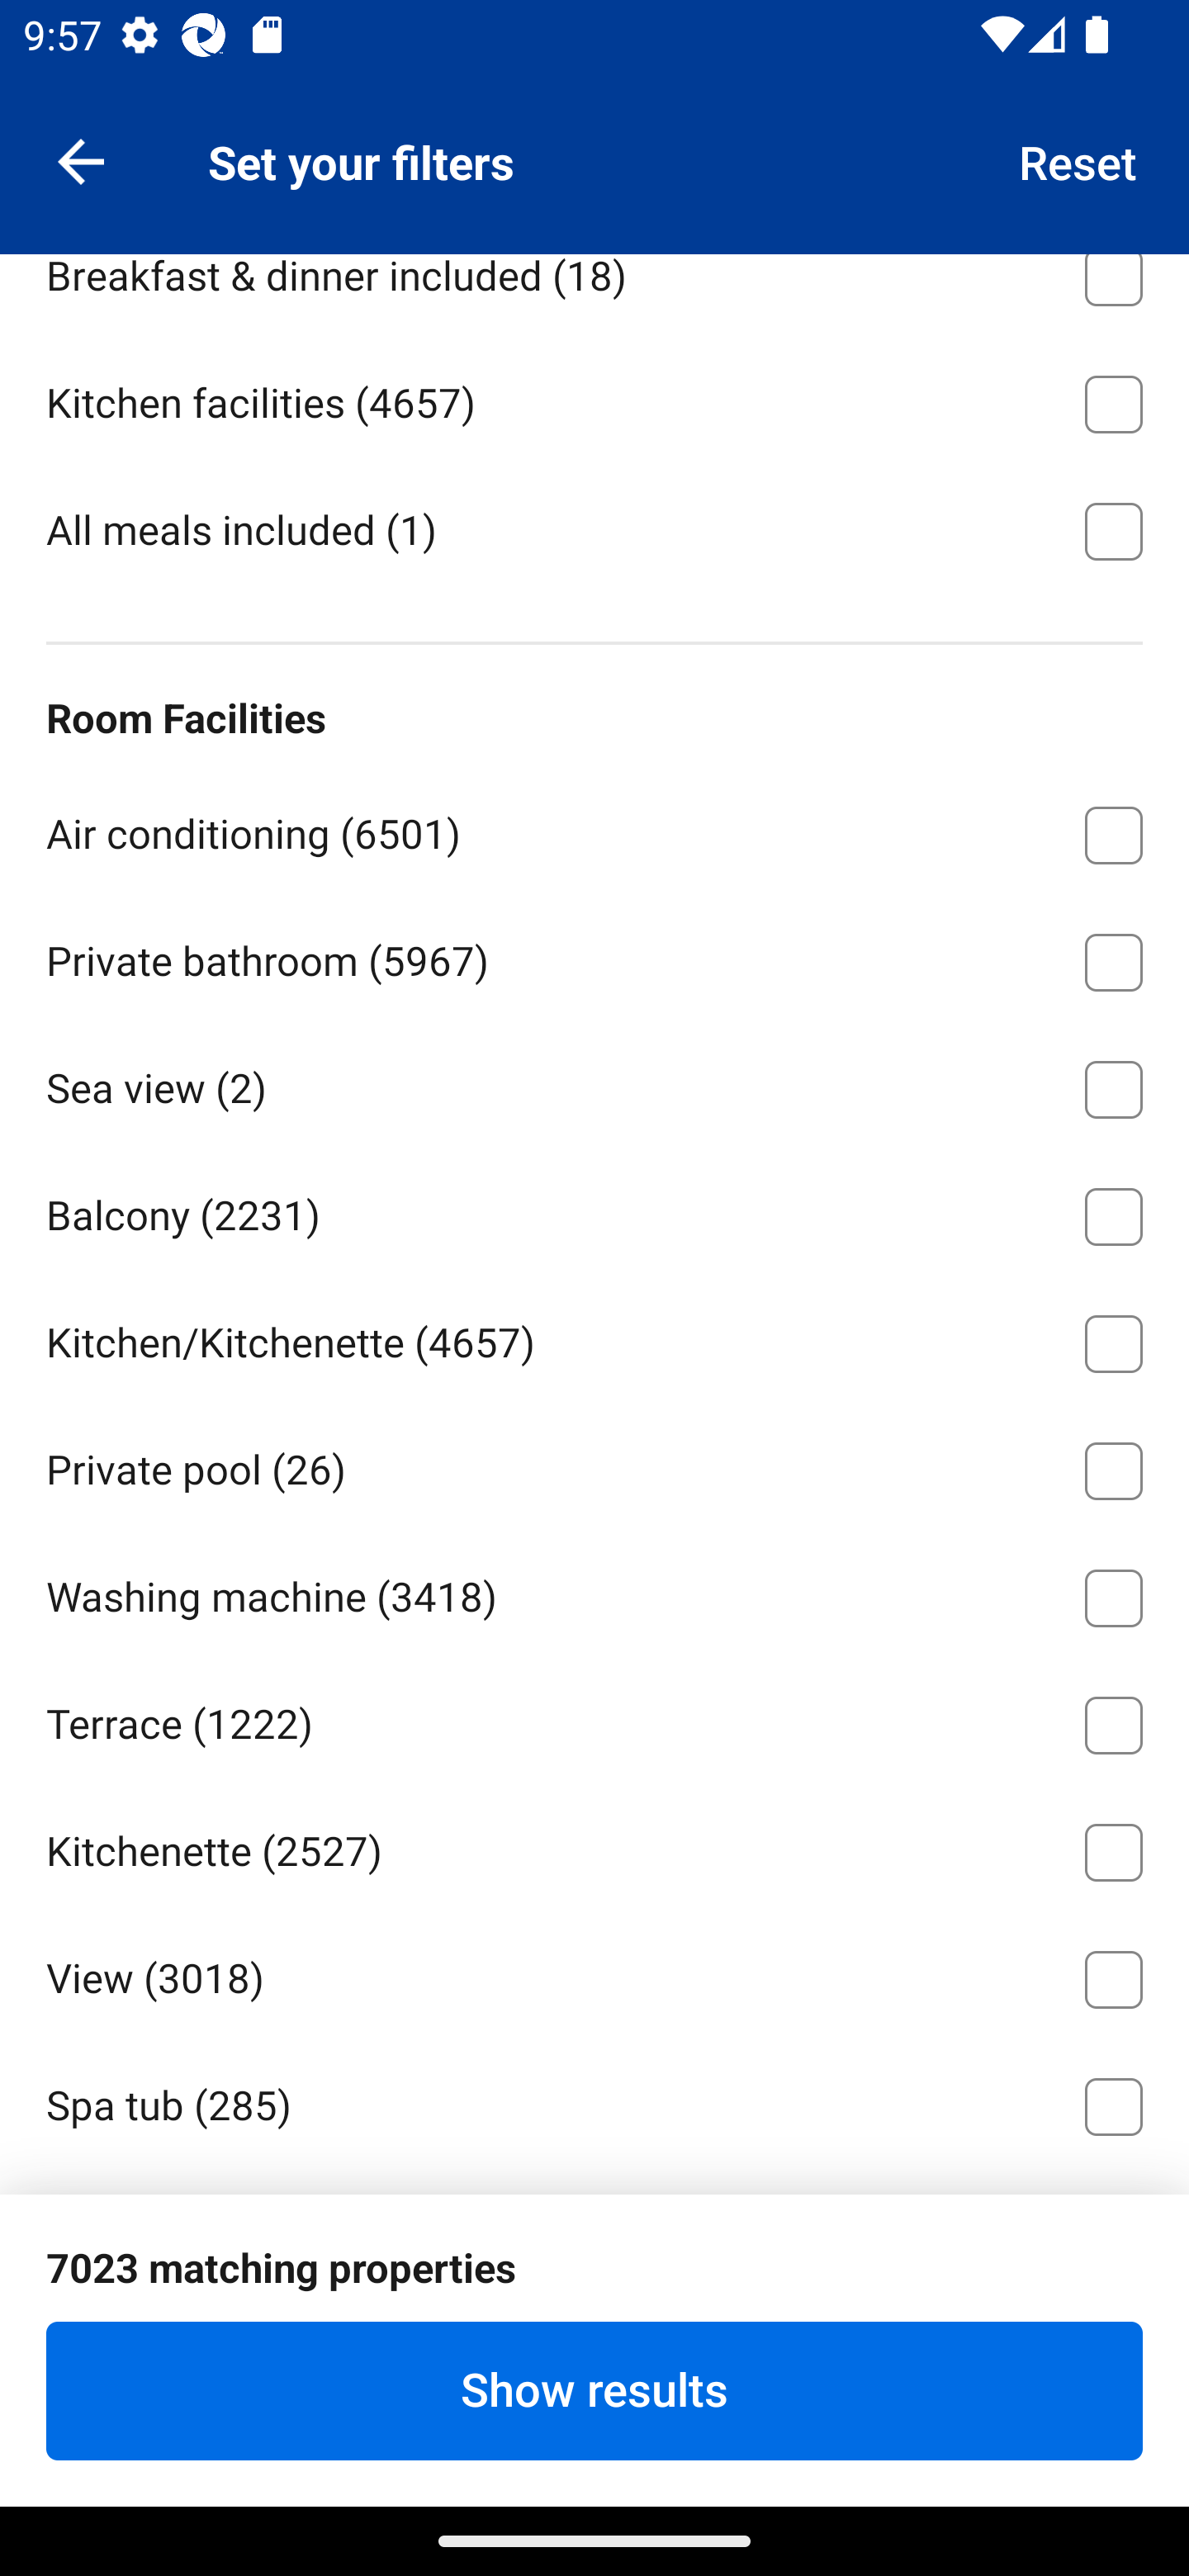 The width and height of the screenshot is (1189, 2576). I want to click on Show results, so click(594, 2390).